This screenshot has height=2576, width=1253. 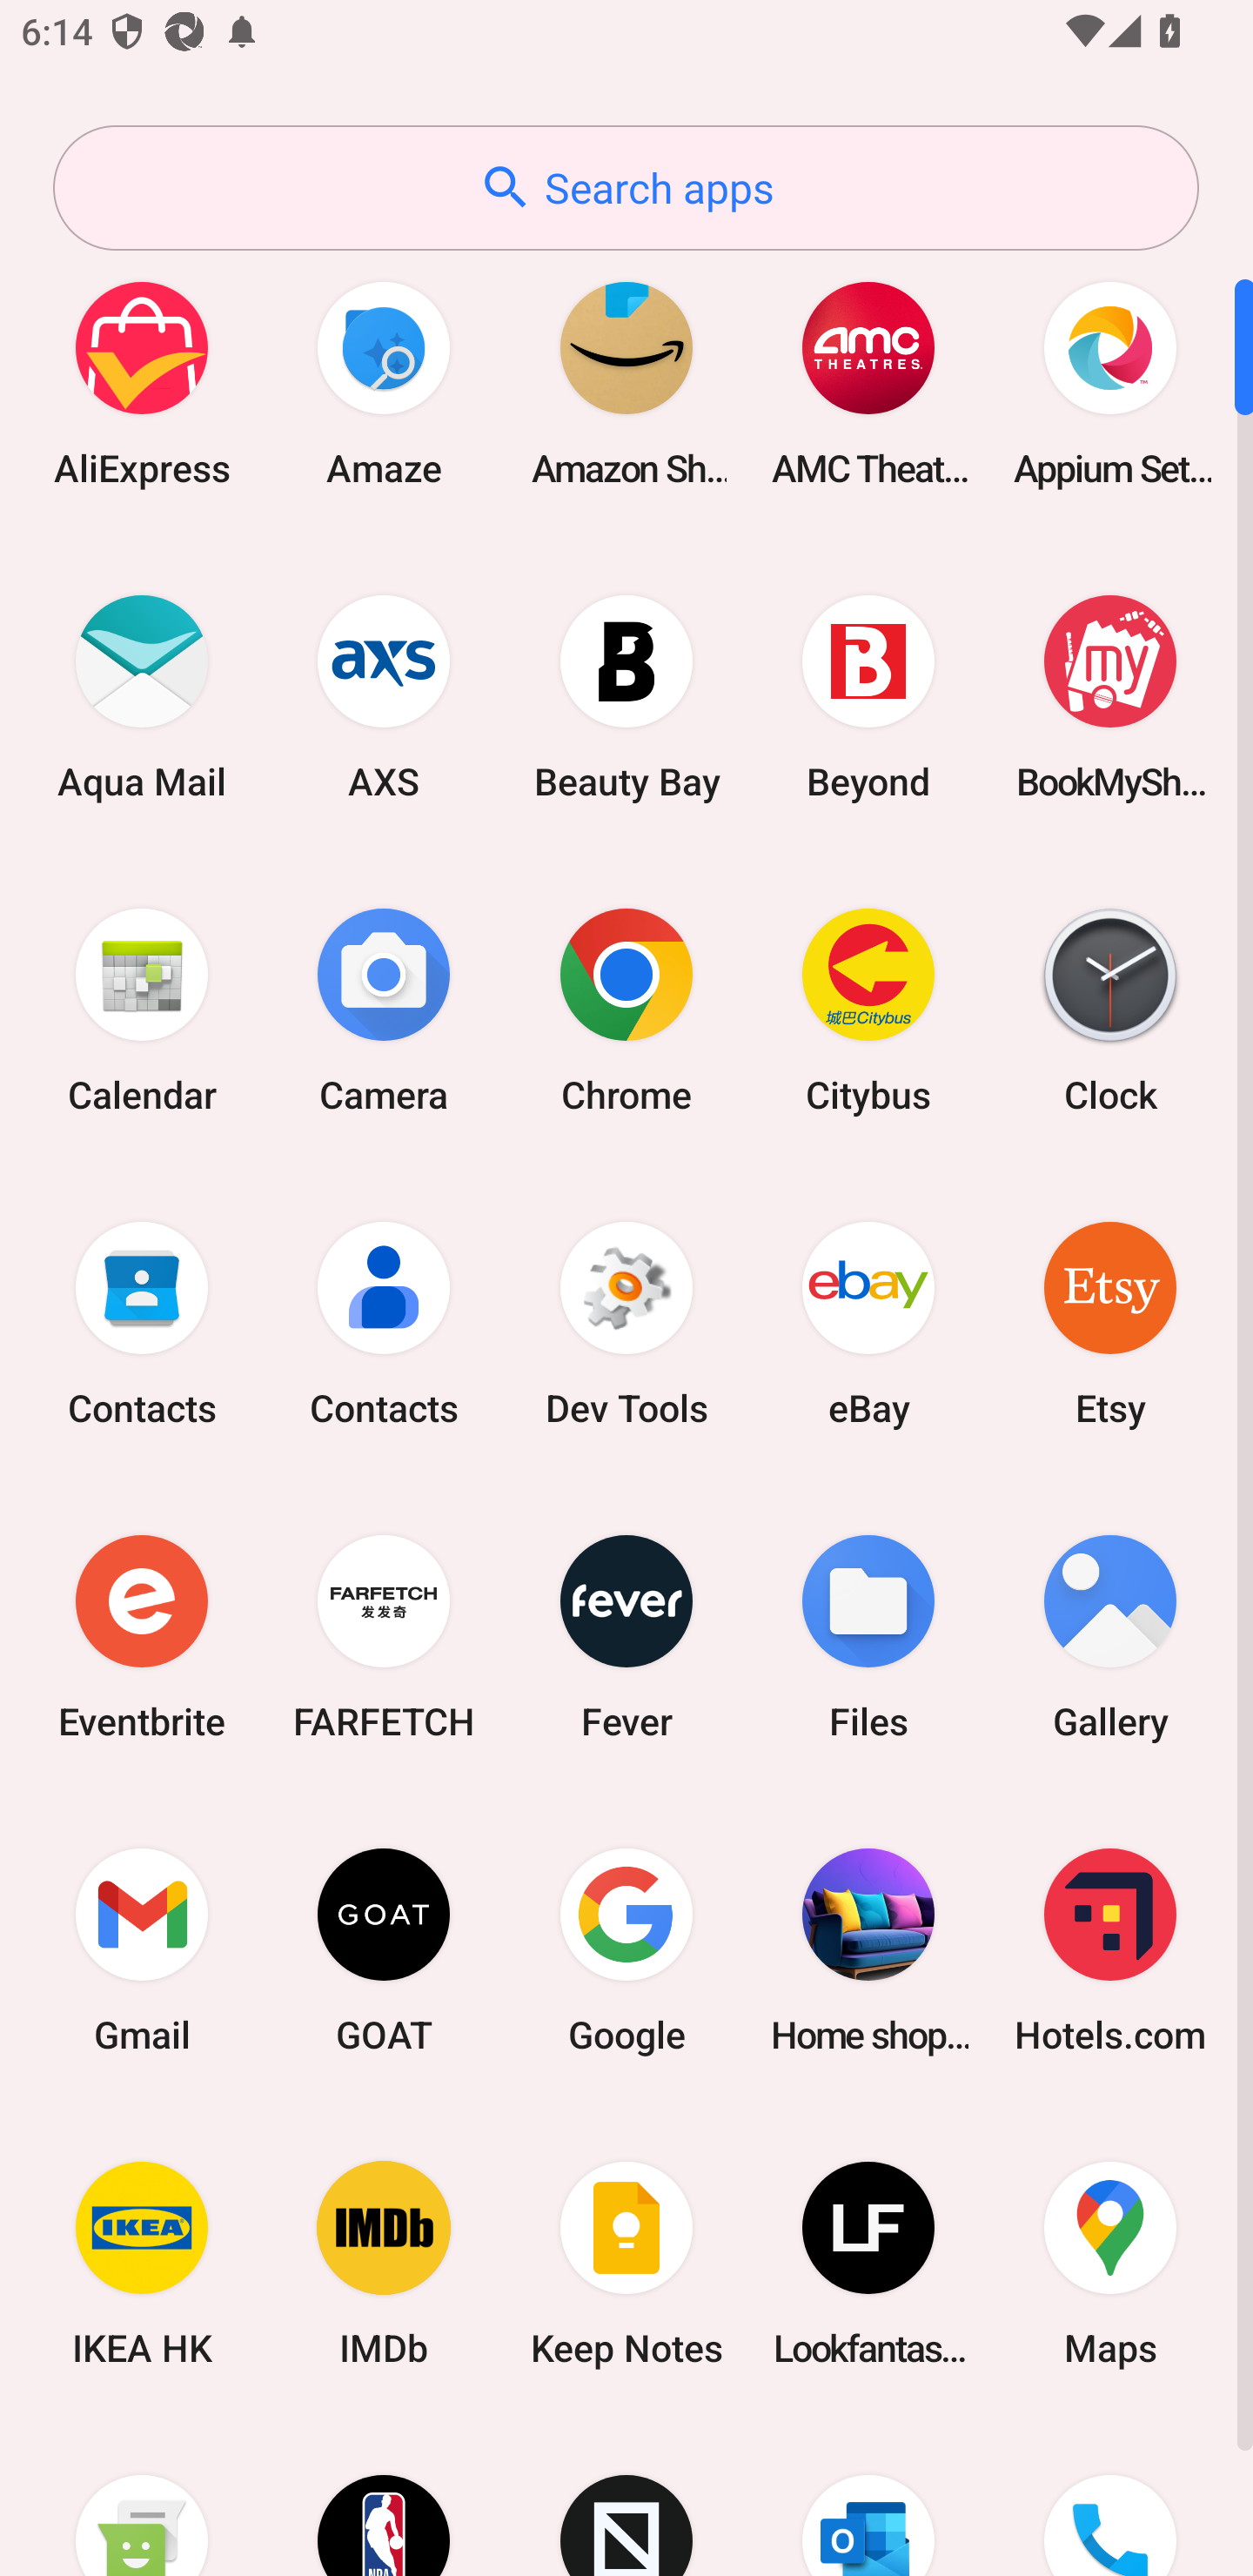 I want to click on Etsy, so click(x=1110, y=1323).